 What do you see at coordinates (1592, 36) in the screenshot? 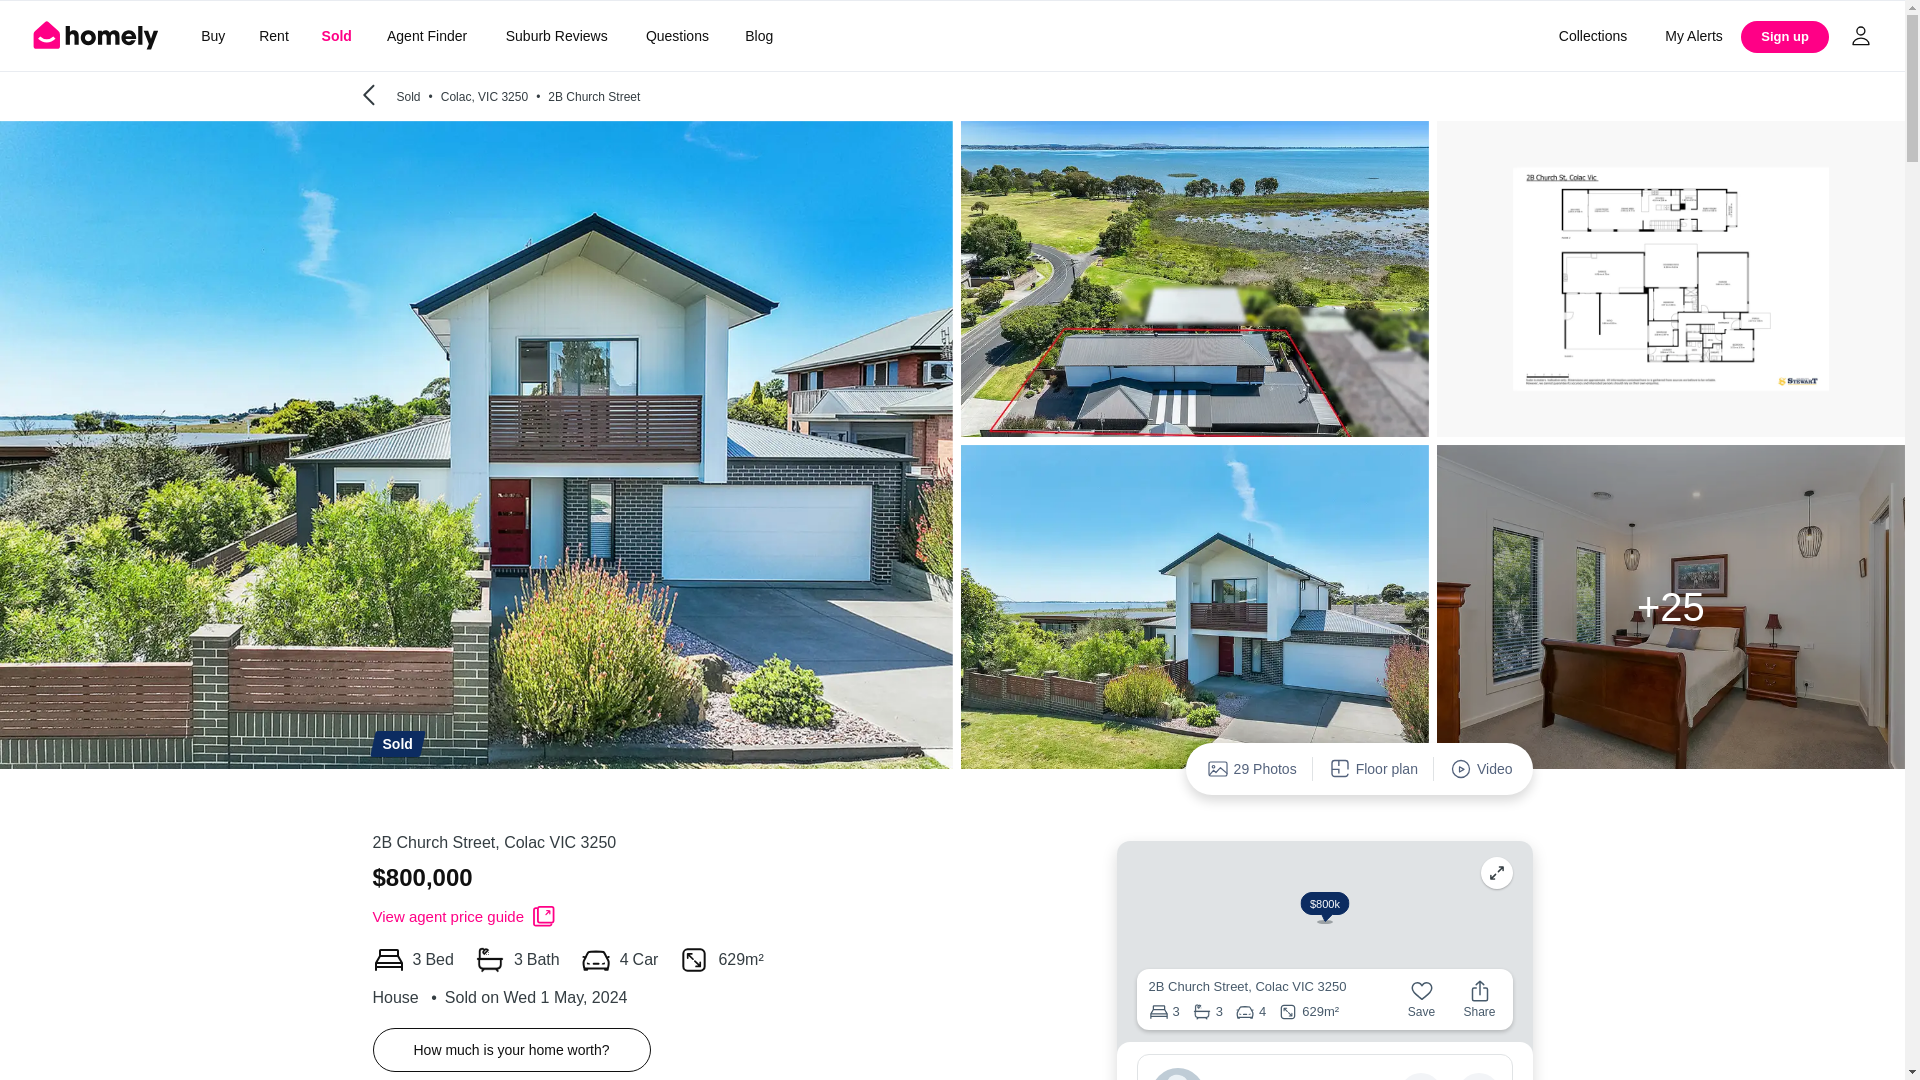
I see `Collections` at bounding box center [1592, 36].